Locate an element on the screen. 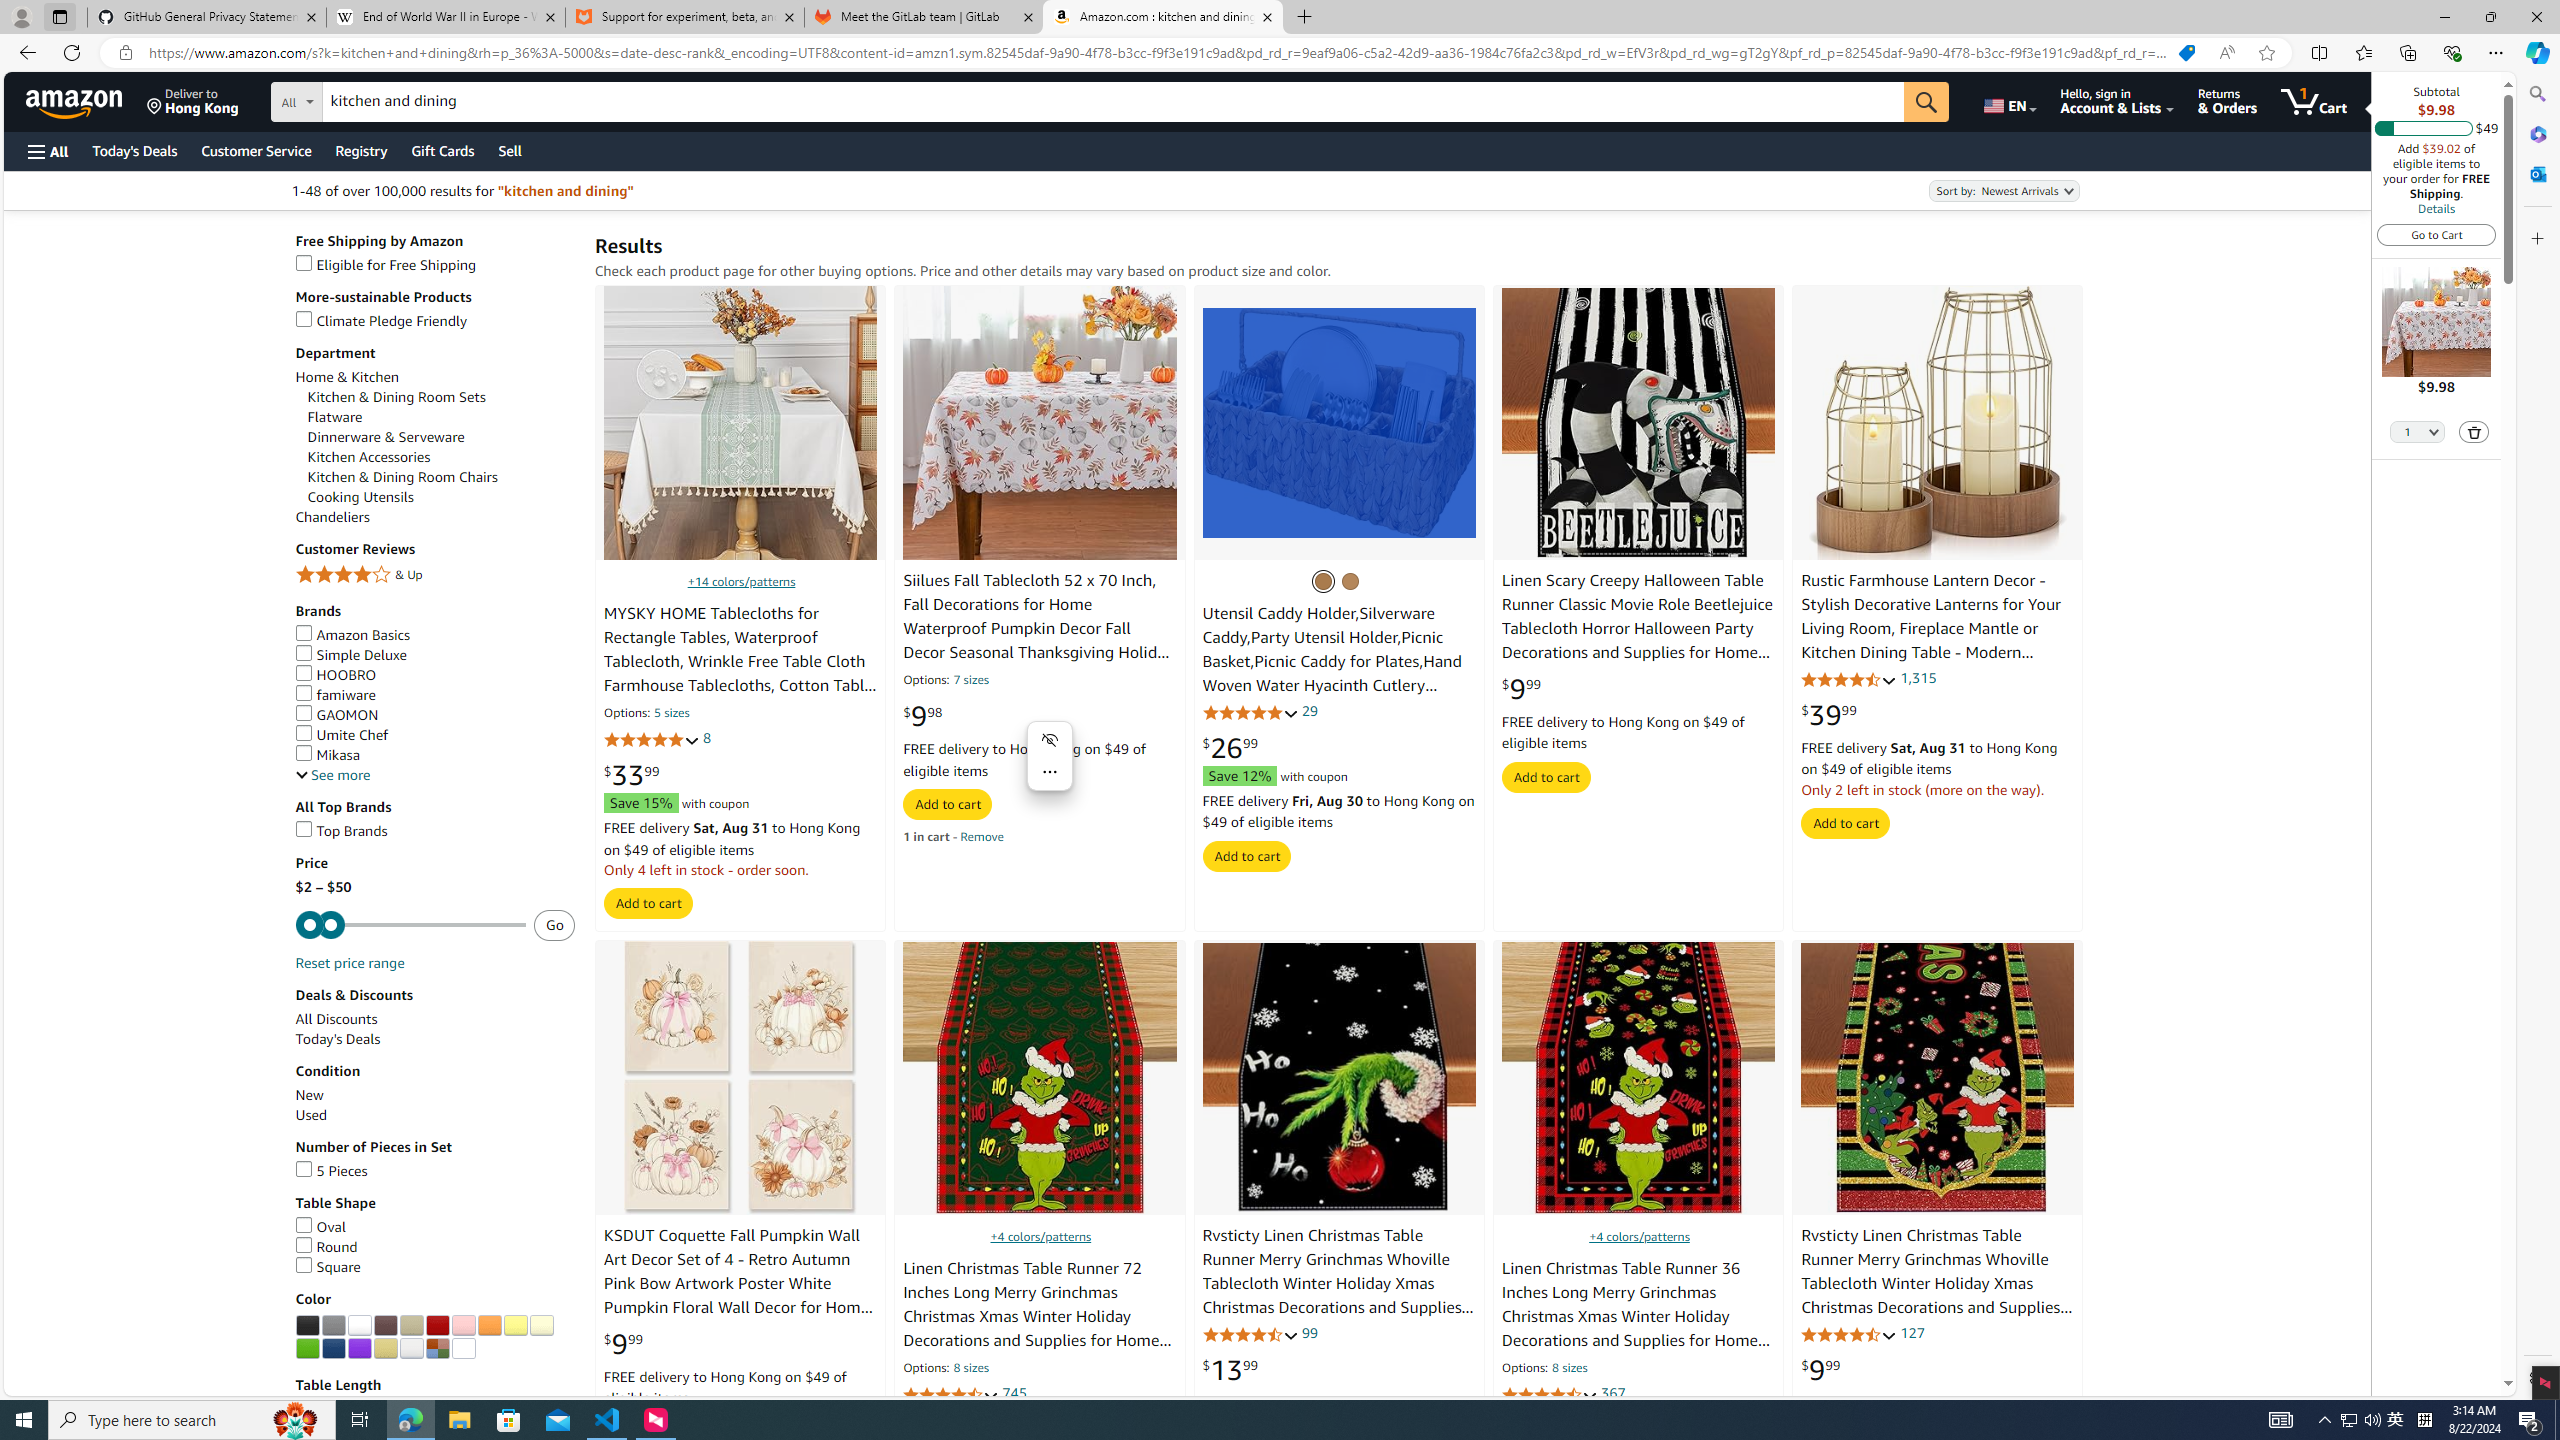 The height and width of the screenshot is (1440, 2560). Home & Kitchen is located at coordinates (346, 378).